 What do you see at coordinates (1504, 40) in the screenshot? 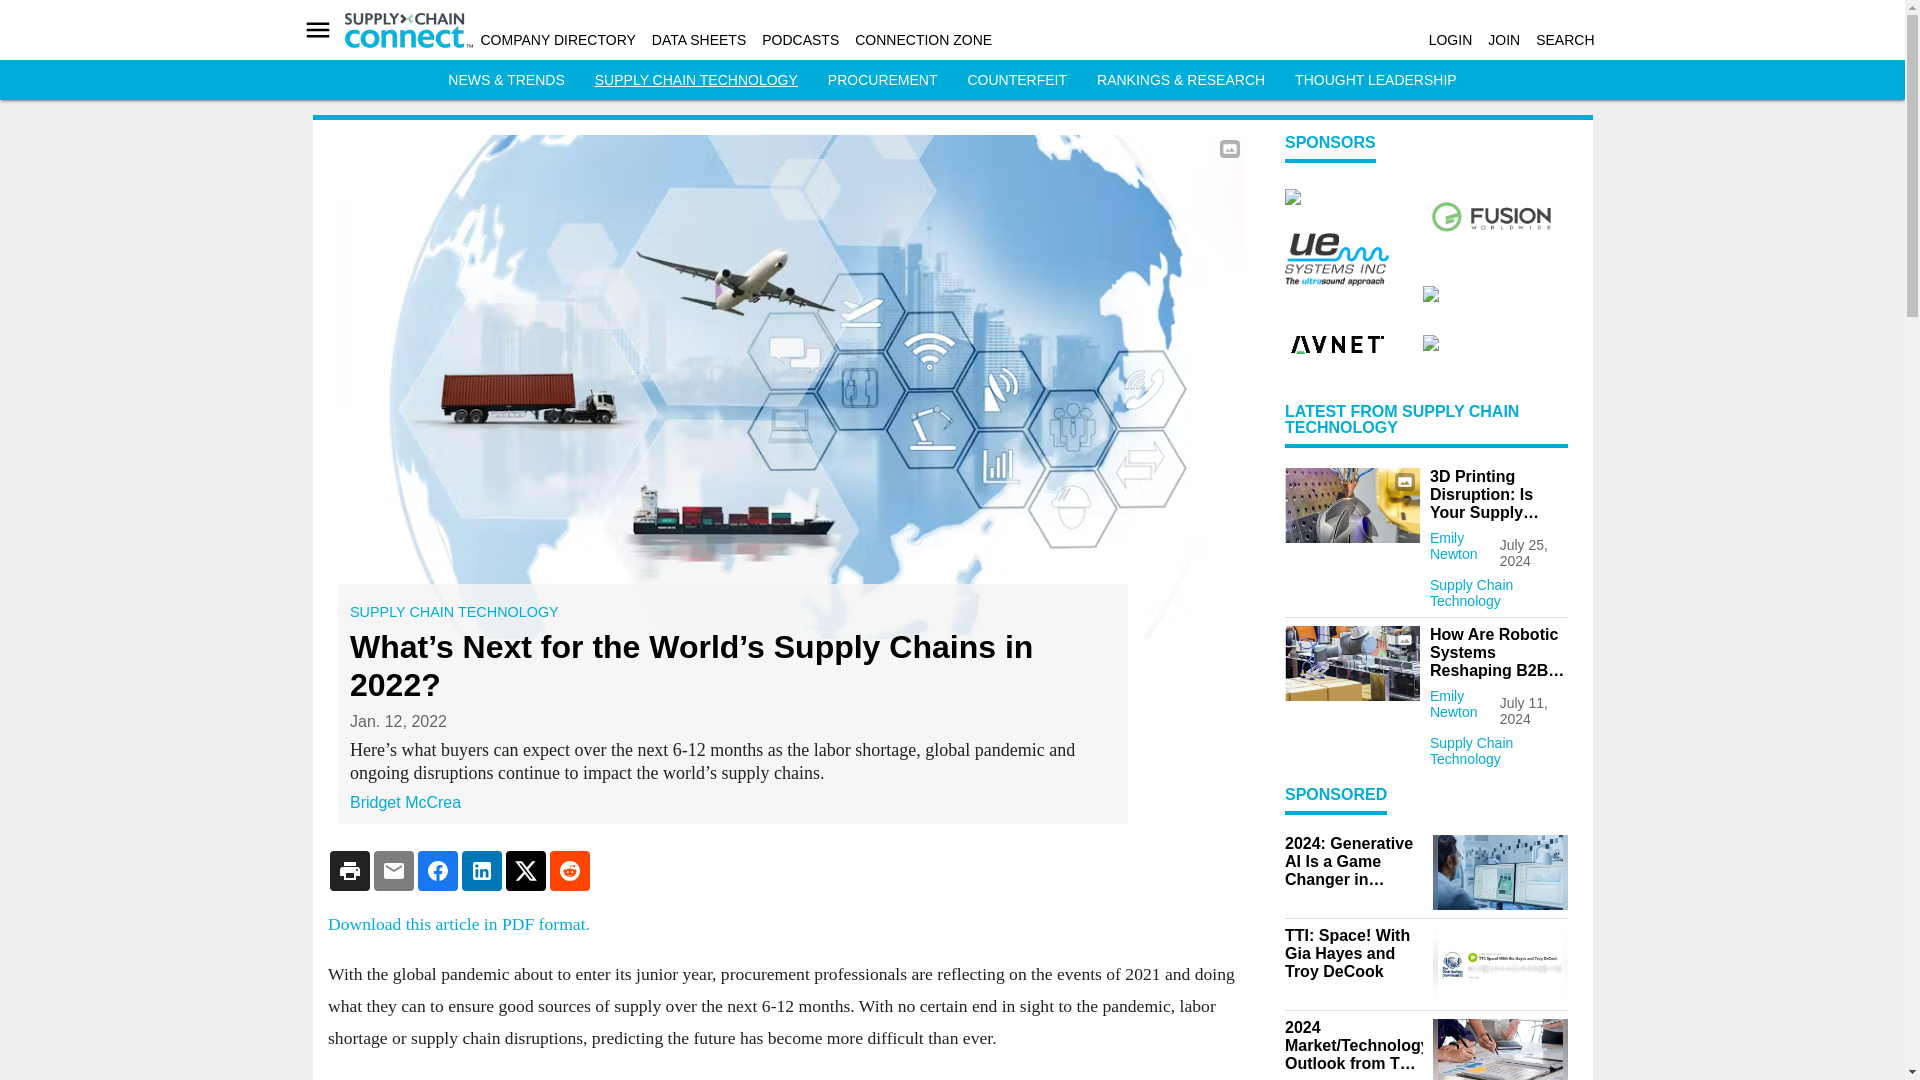
I see `JOIN` at bounding box center [1504, 40].